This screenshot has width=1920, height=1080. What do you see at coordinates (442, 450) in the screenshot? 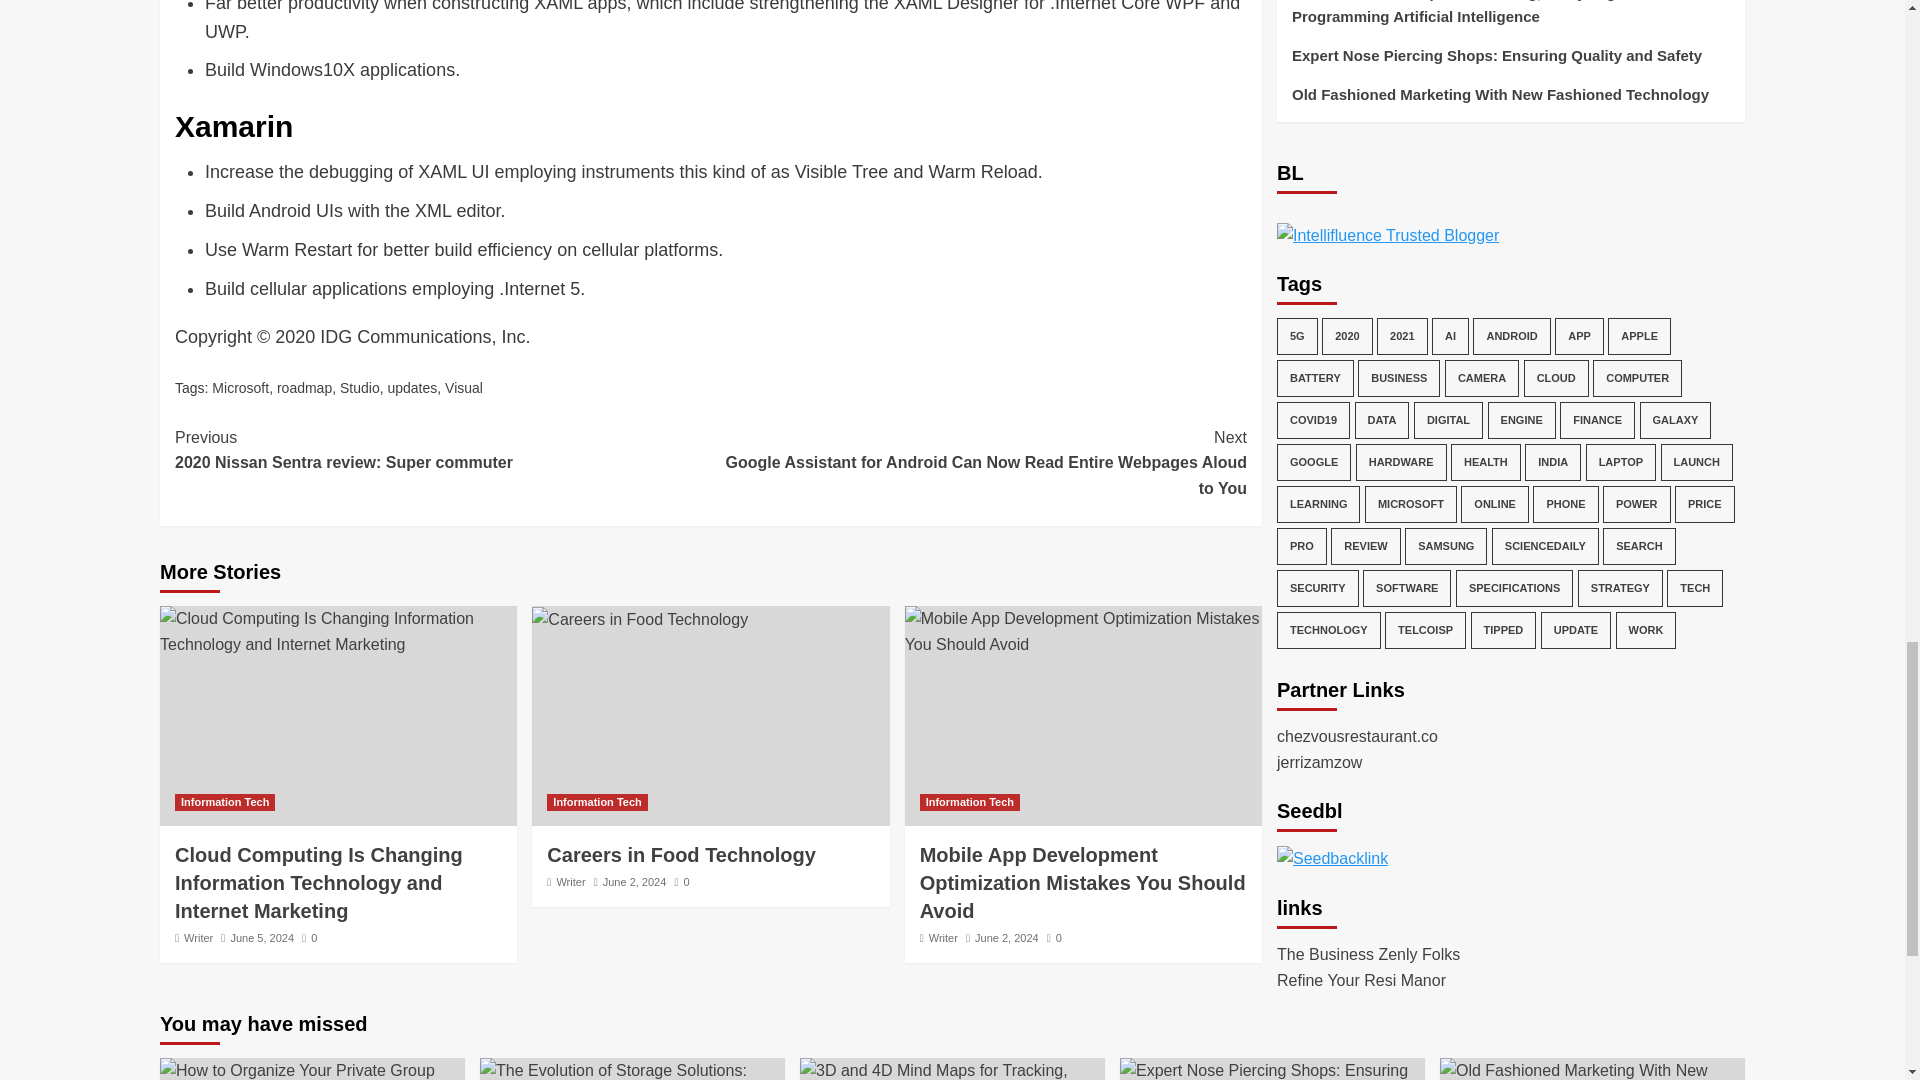
I see `Careers in Food Technology` at bounding box center [442, 450].